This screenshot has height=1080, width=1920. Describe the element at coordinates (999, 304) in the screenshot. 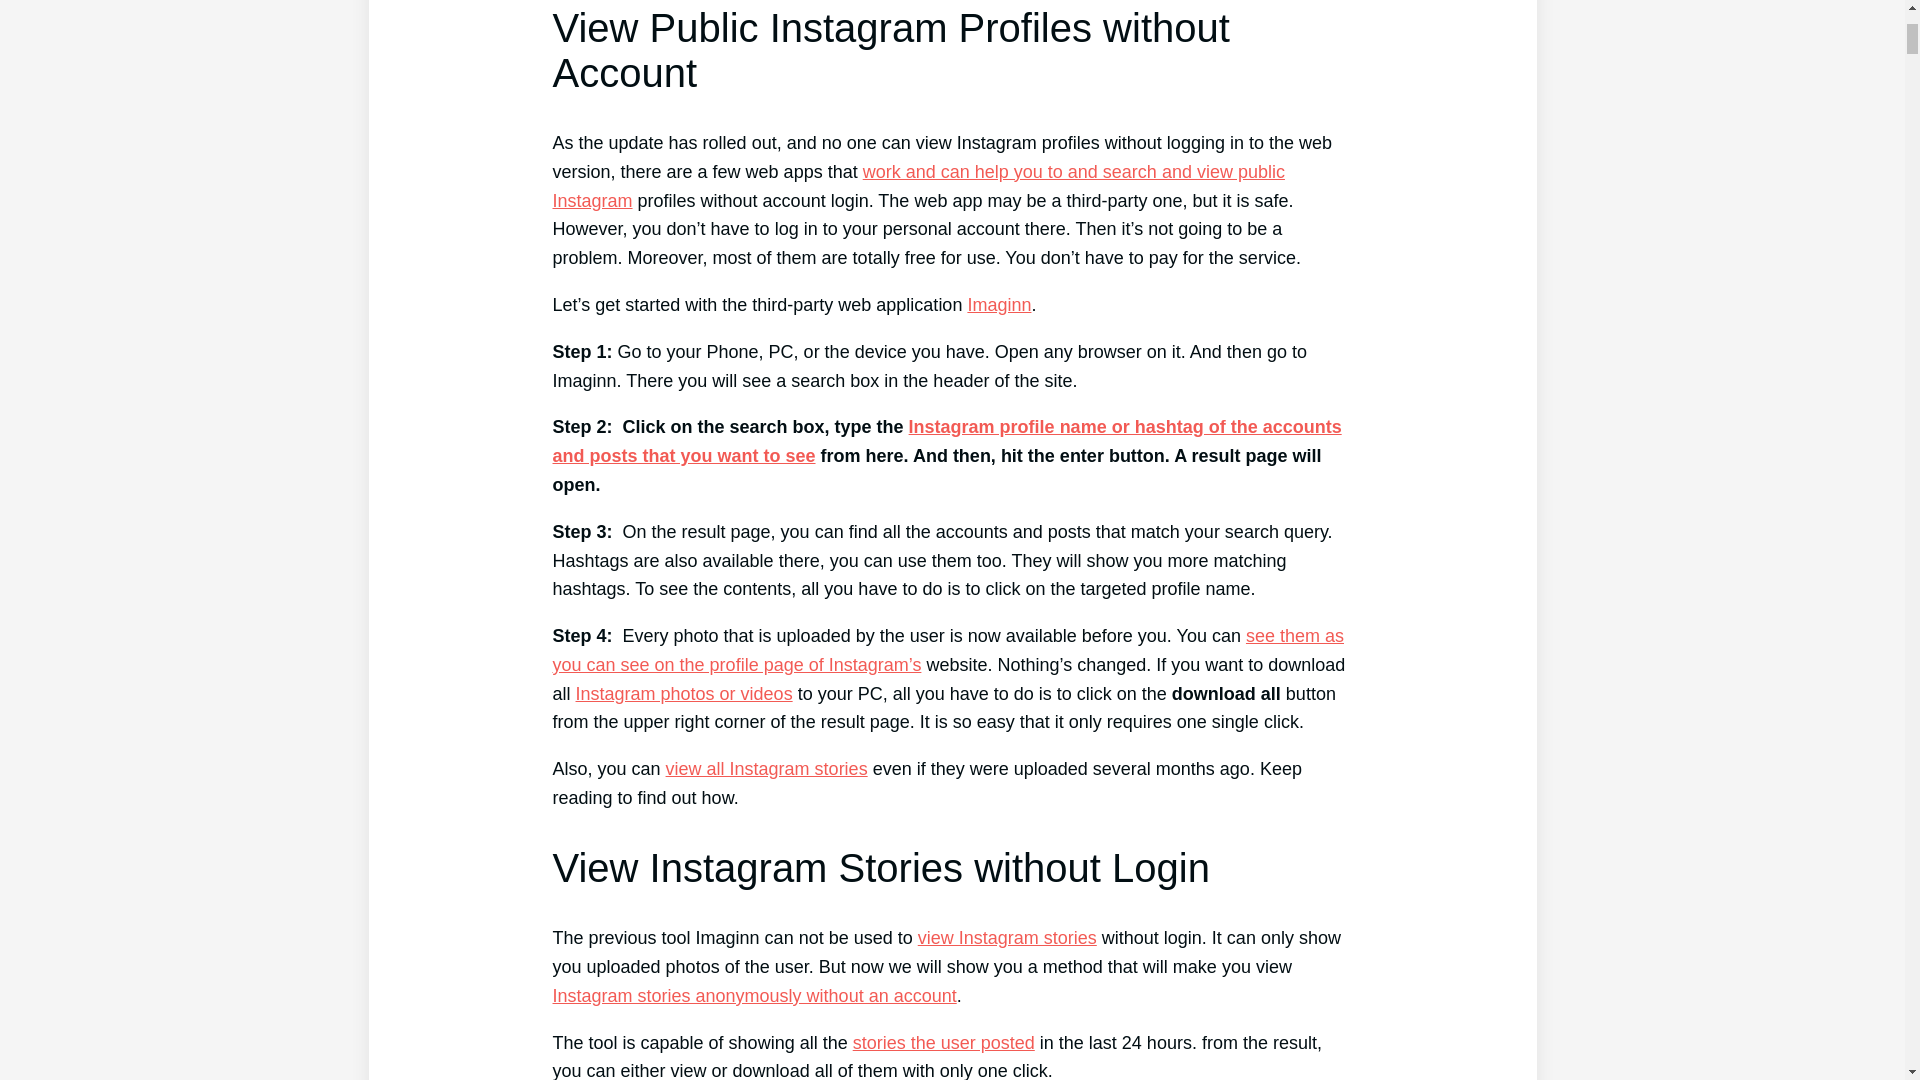

I see `Imaginn` at that location.